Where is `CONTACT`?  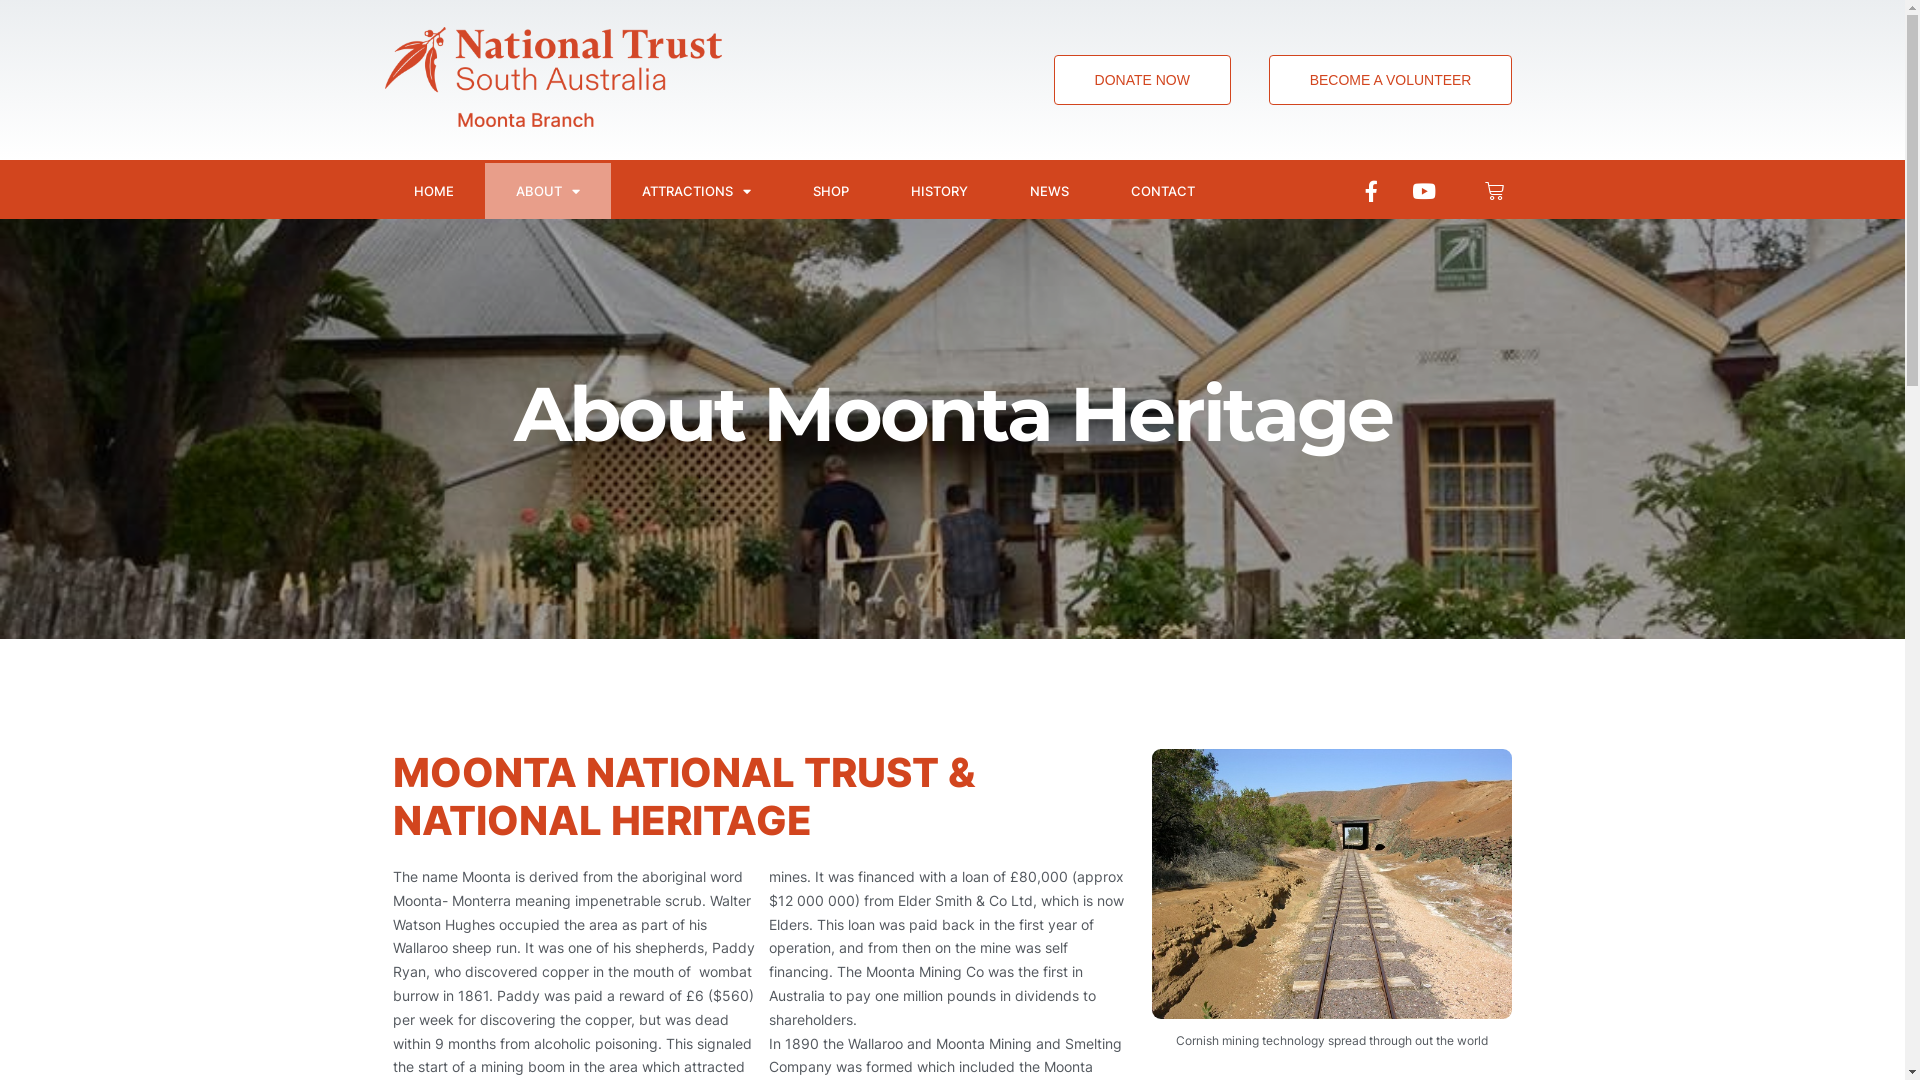
CONTACT is located at coordinates (1163, 191).